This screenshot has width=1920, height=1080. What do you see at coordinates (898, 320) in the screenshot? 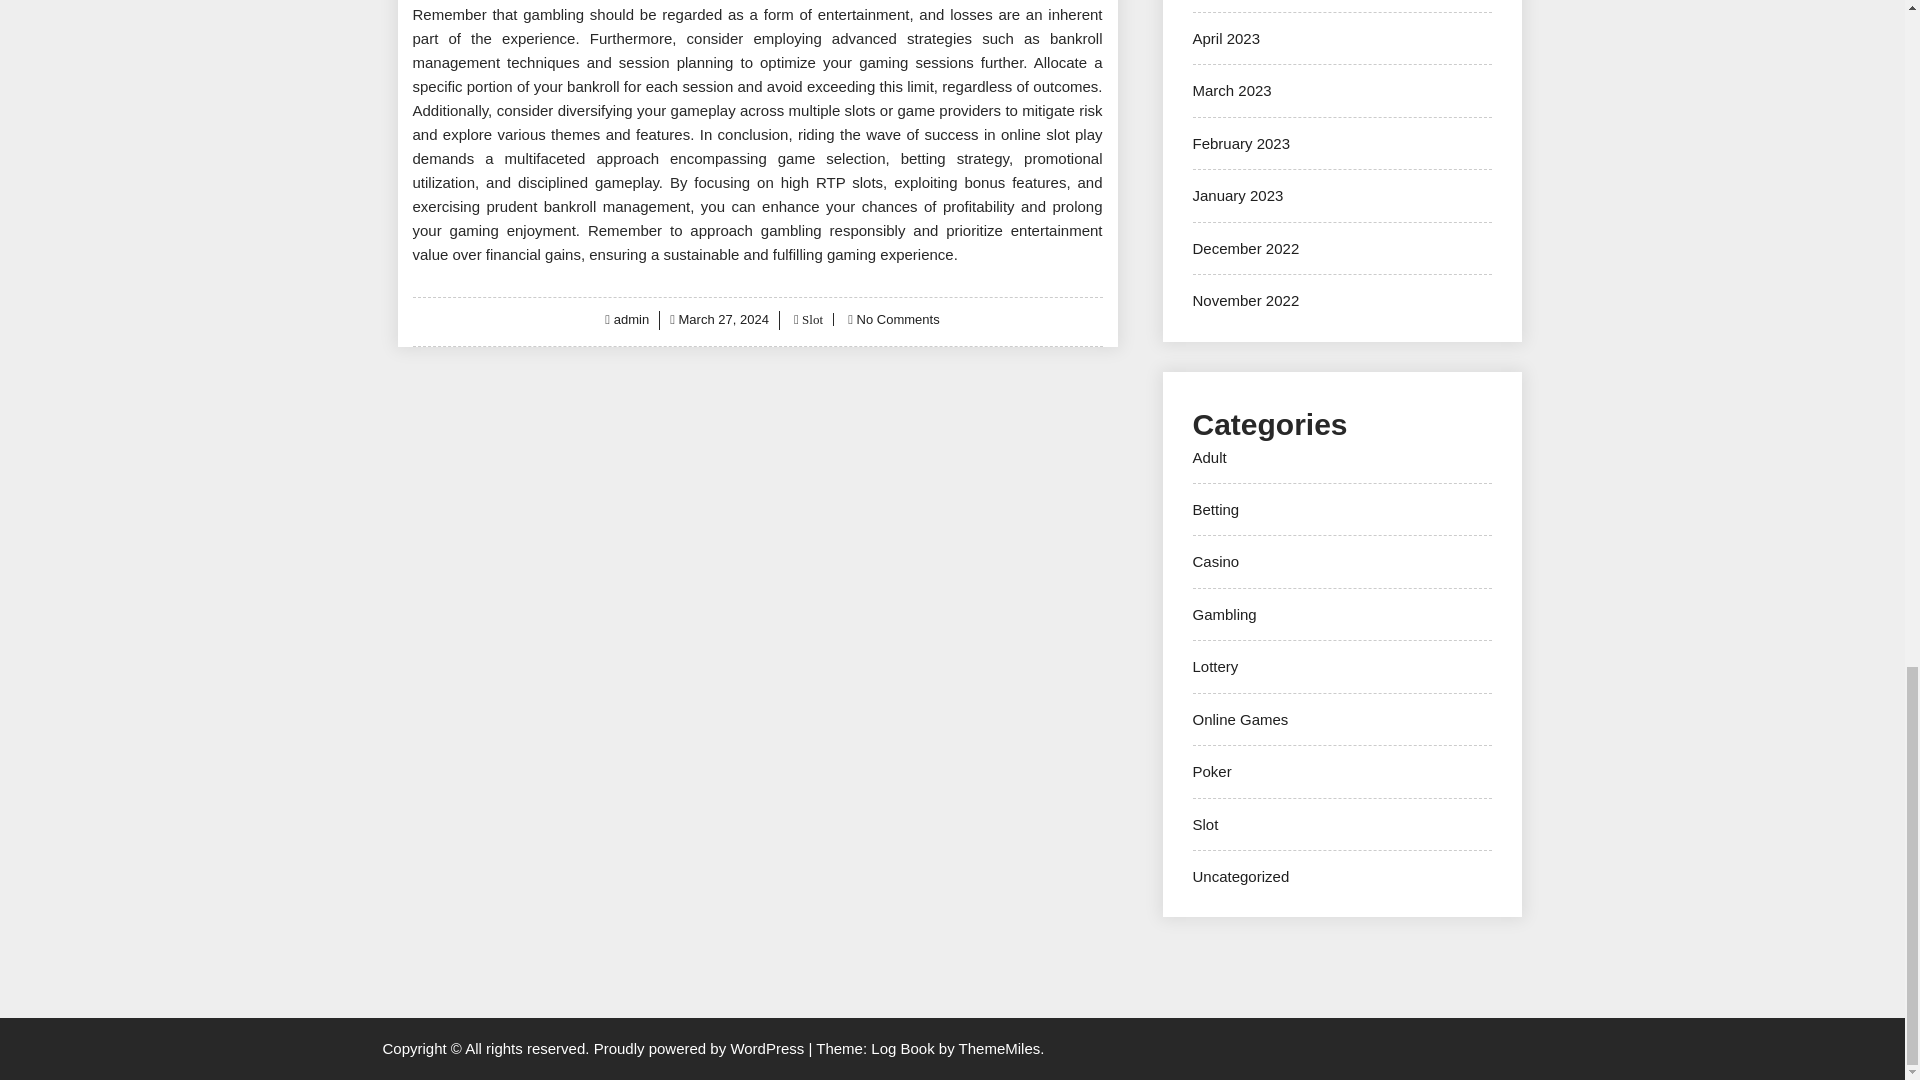
I see `No Comments` at bounding box center [898, 320].